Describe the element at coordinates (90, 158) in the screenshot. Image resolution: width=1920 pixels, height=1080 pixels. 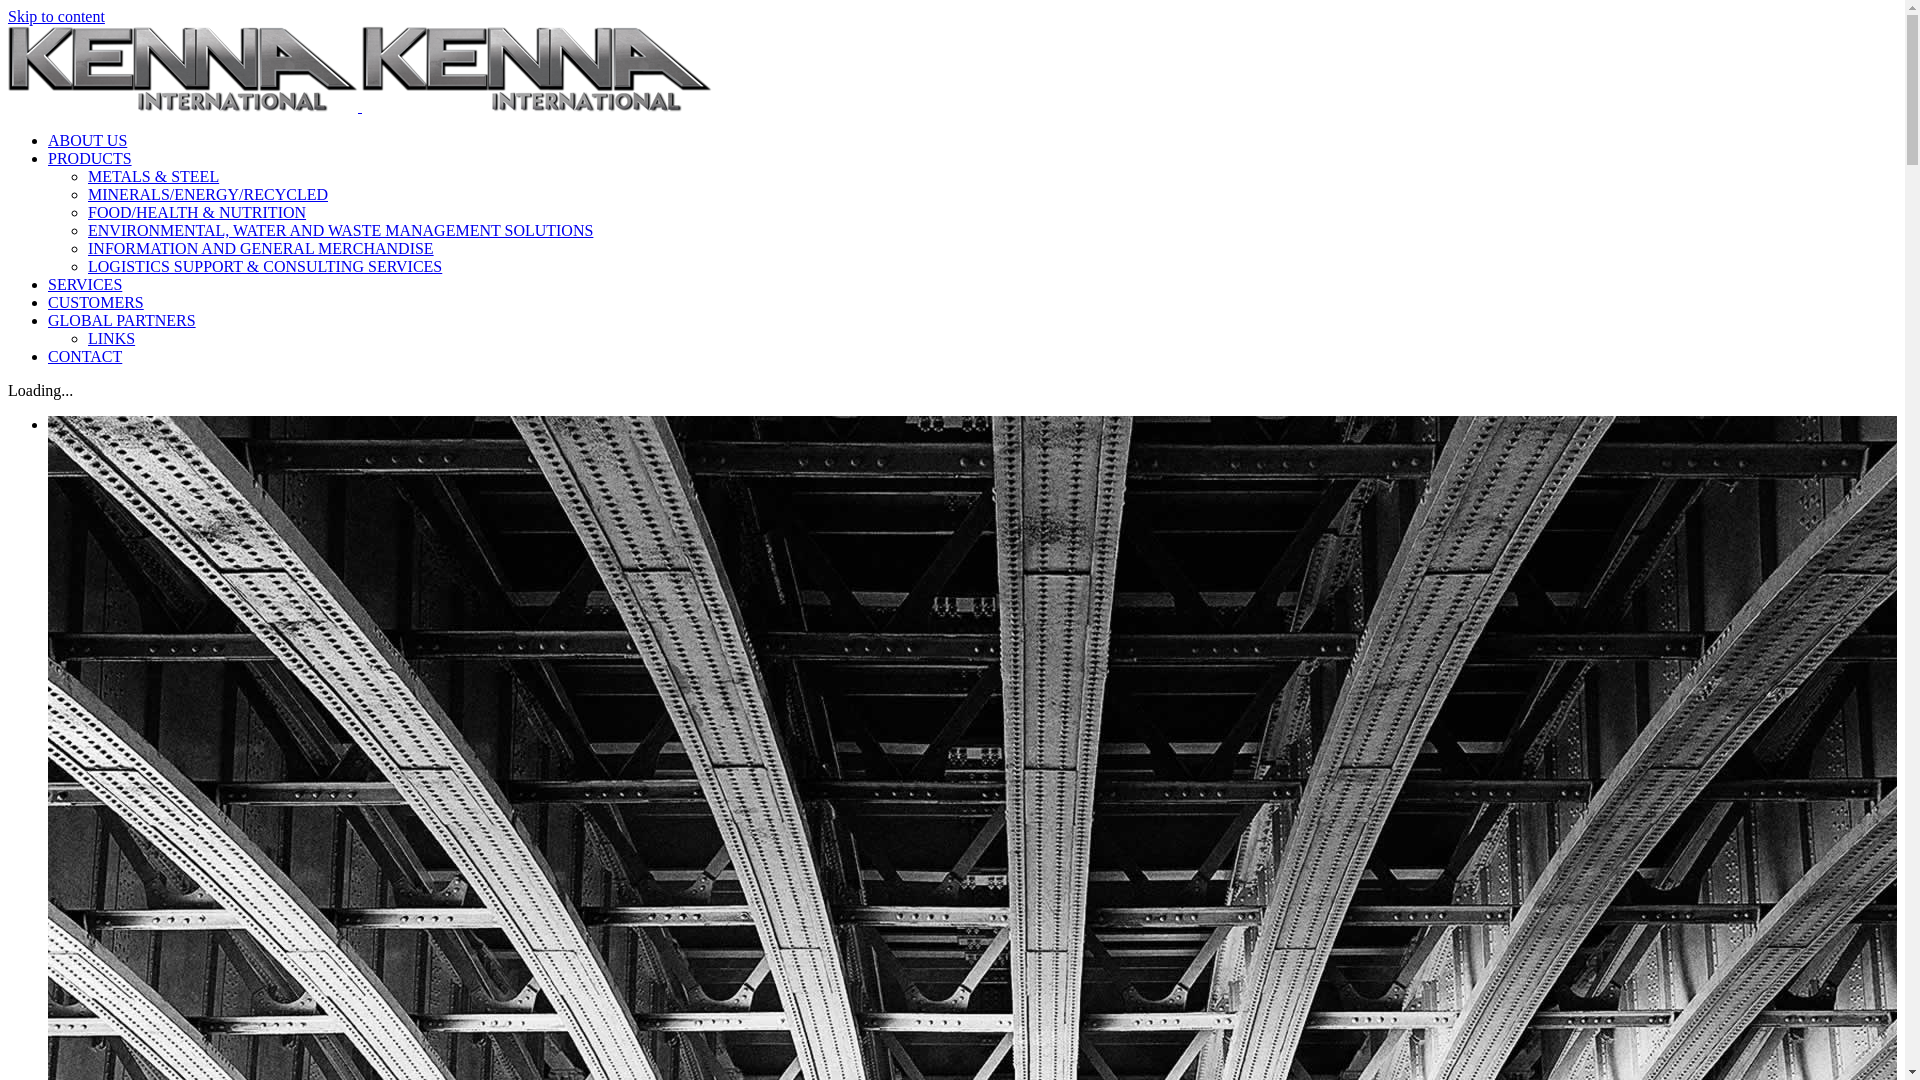
I see `PRODUCTS` at that location.